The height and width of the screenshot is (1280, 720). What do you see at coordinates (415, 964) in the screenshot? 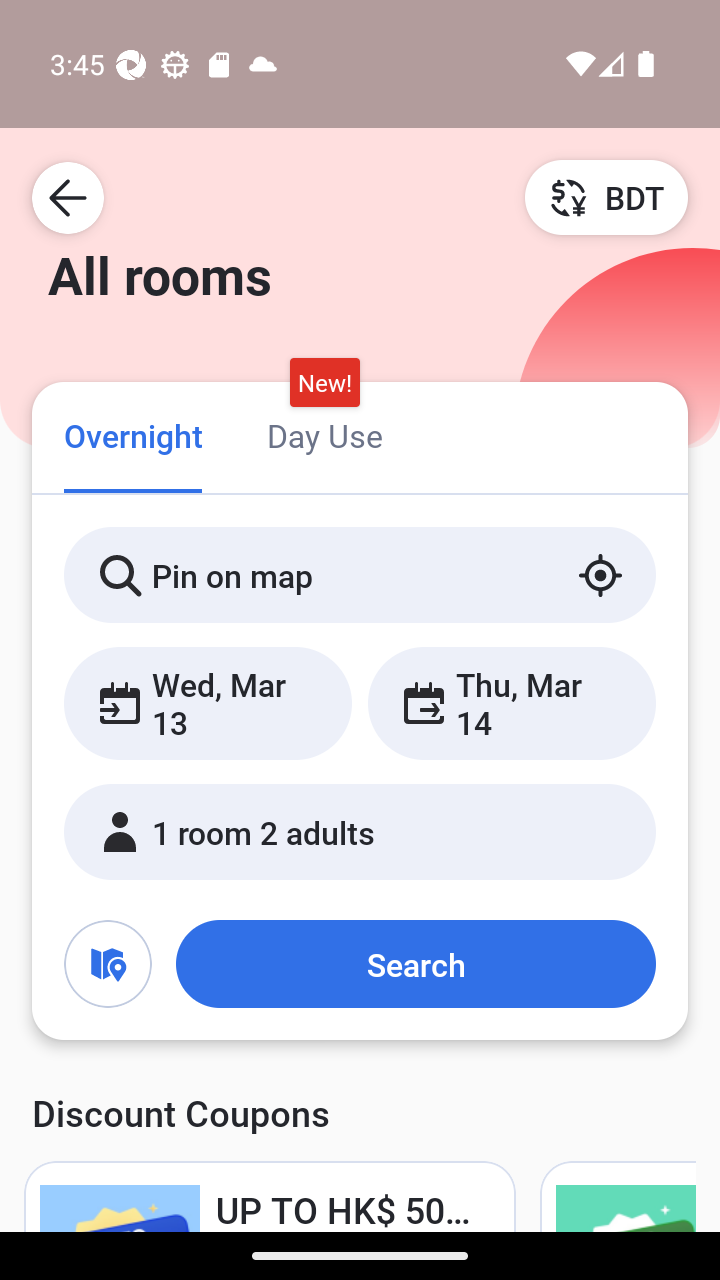
I see `Search` at bounding box center [415, 964].